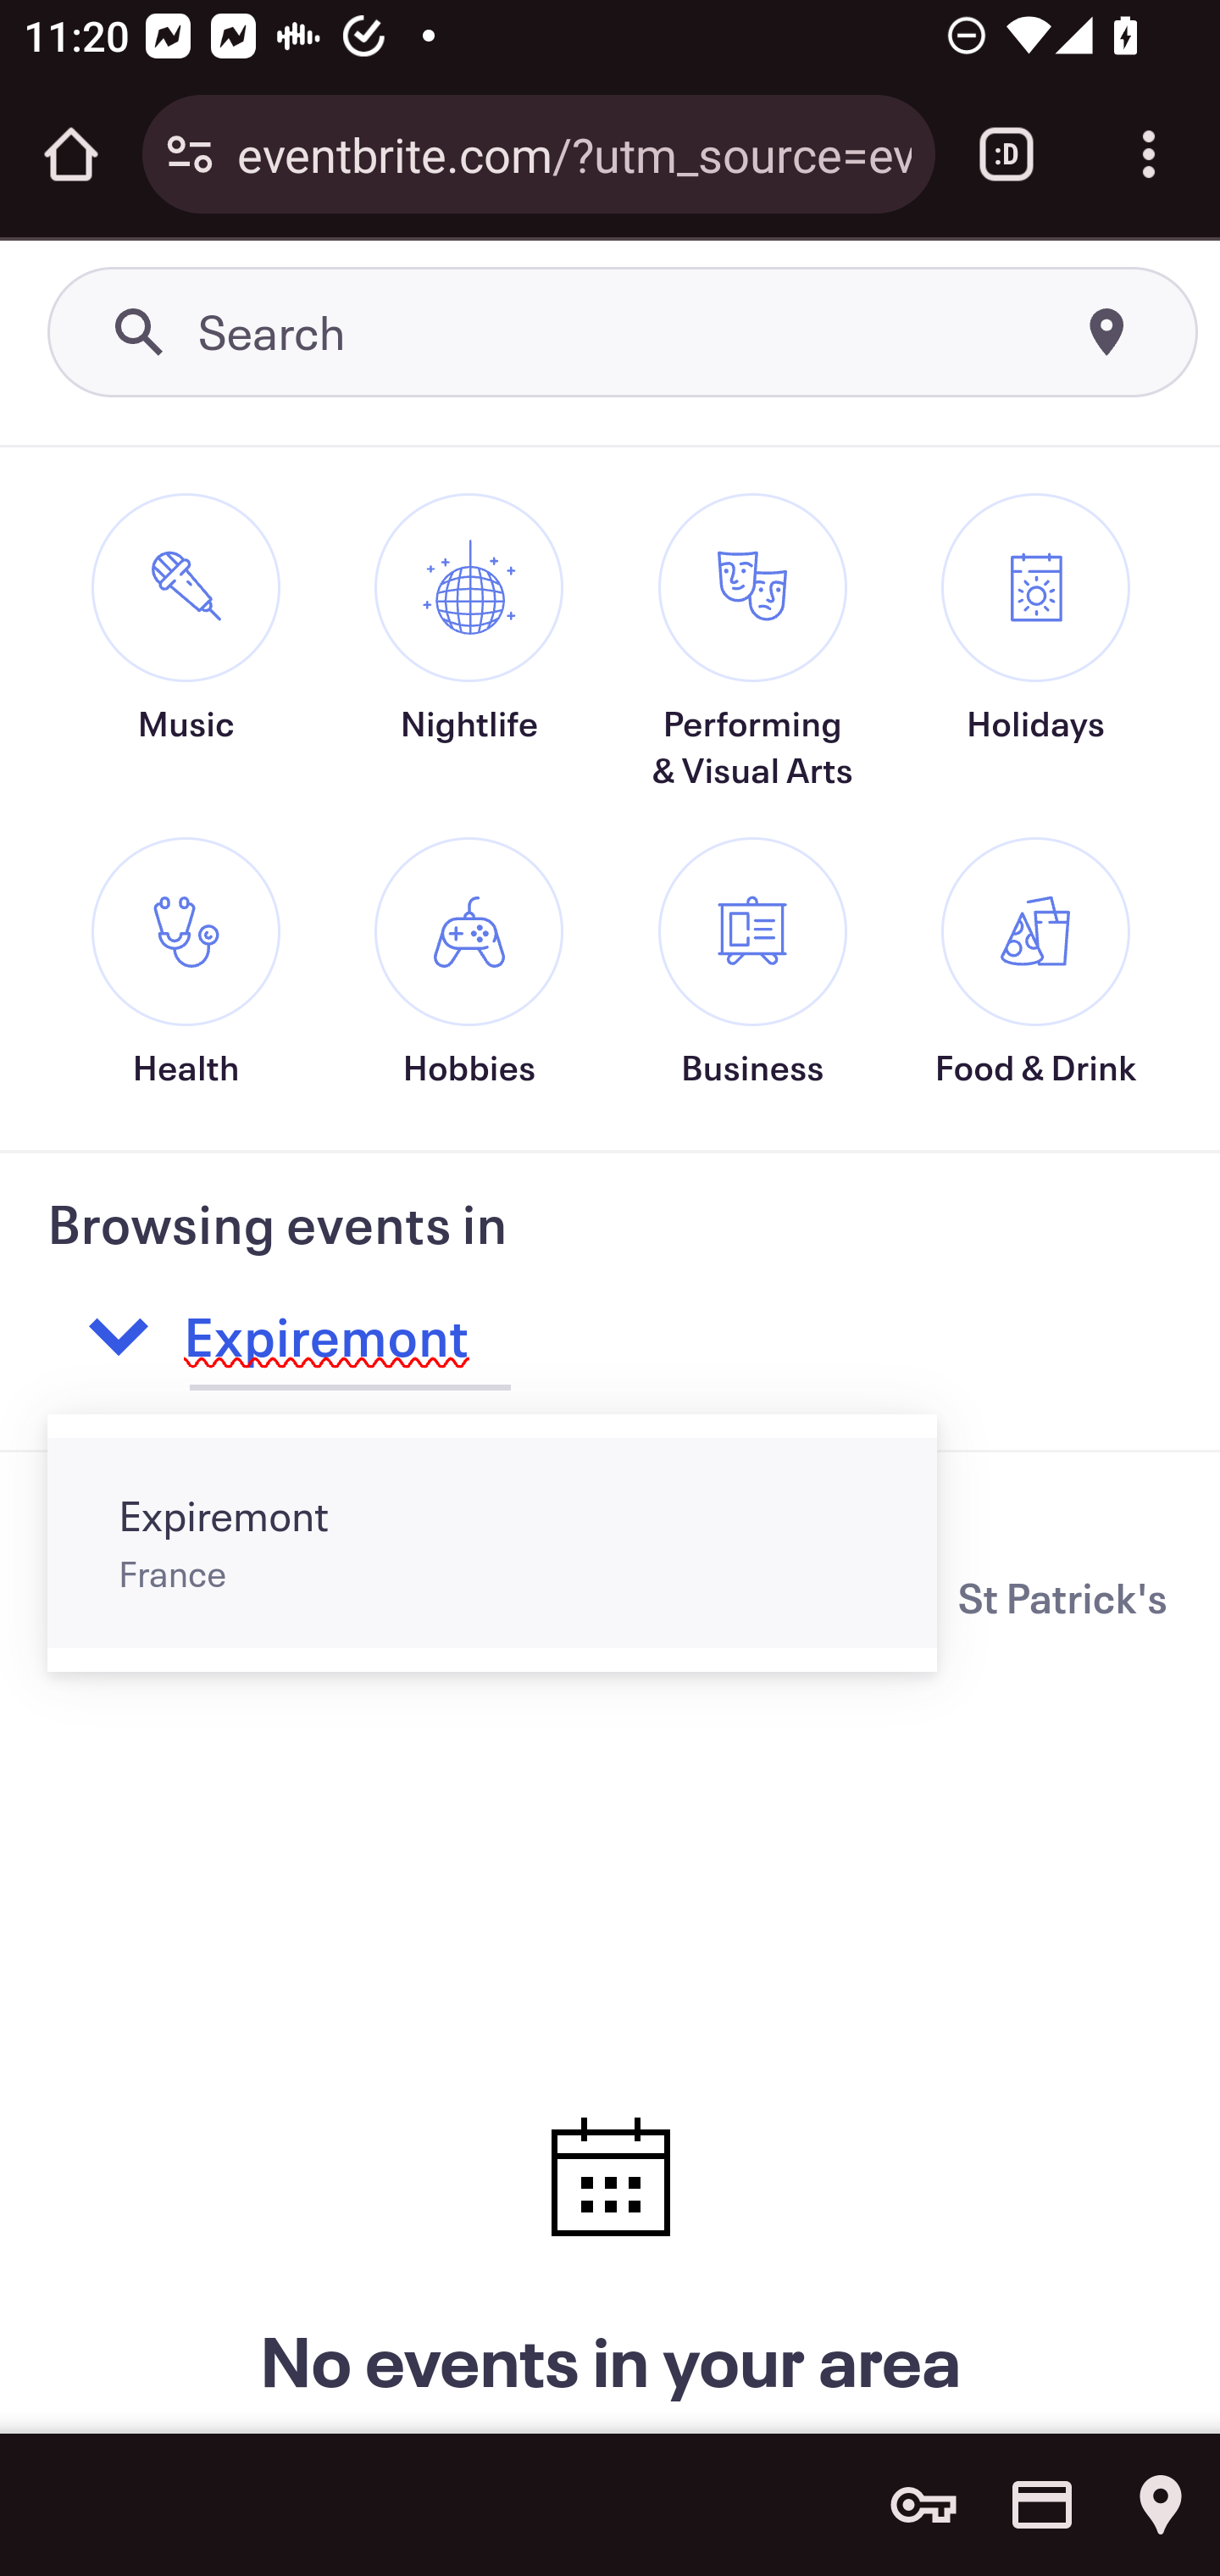 This screenshot has width=1220, height=2576. Describe the element at coordinates (752, 645) in the screenshot. I see `Performing & Visual Arts` at that location.